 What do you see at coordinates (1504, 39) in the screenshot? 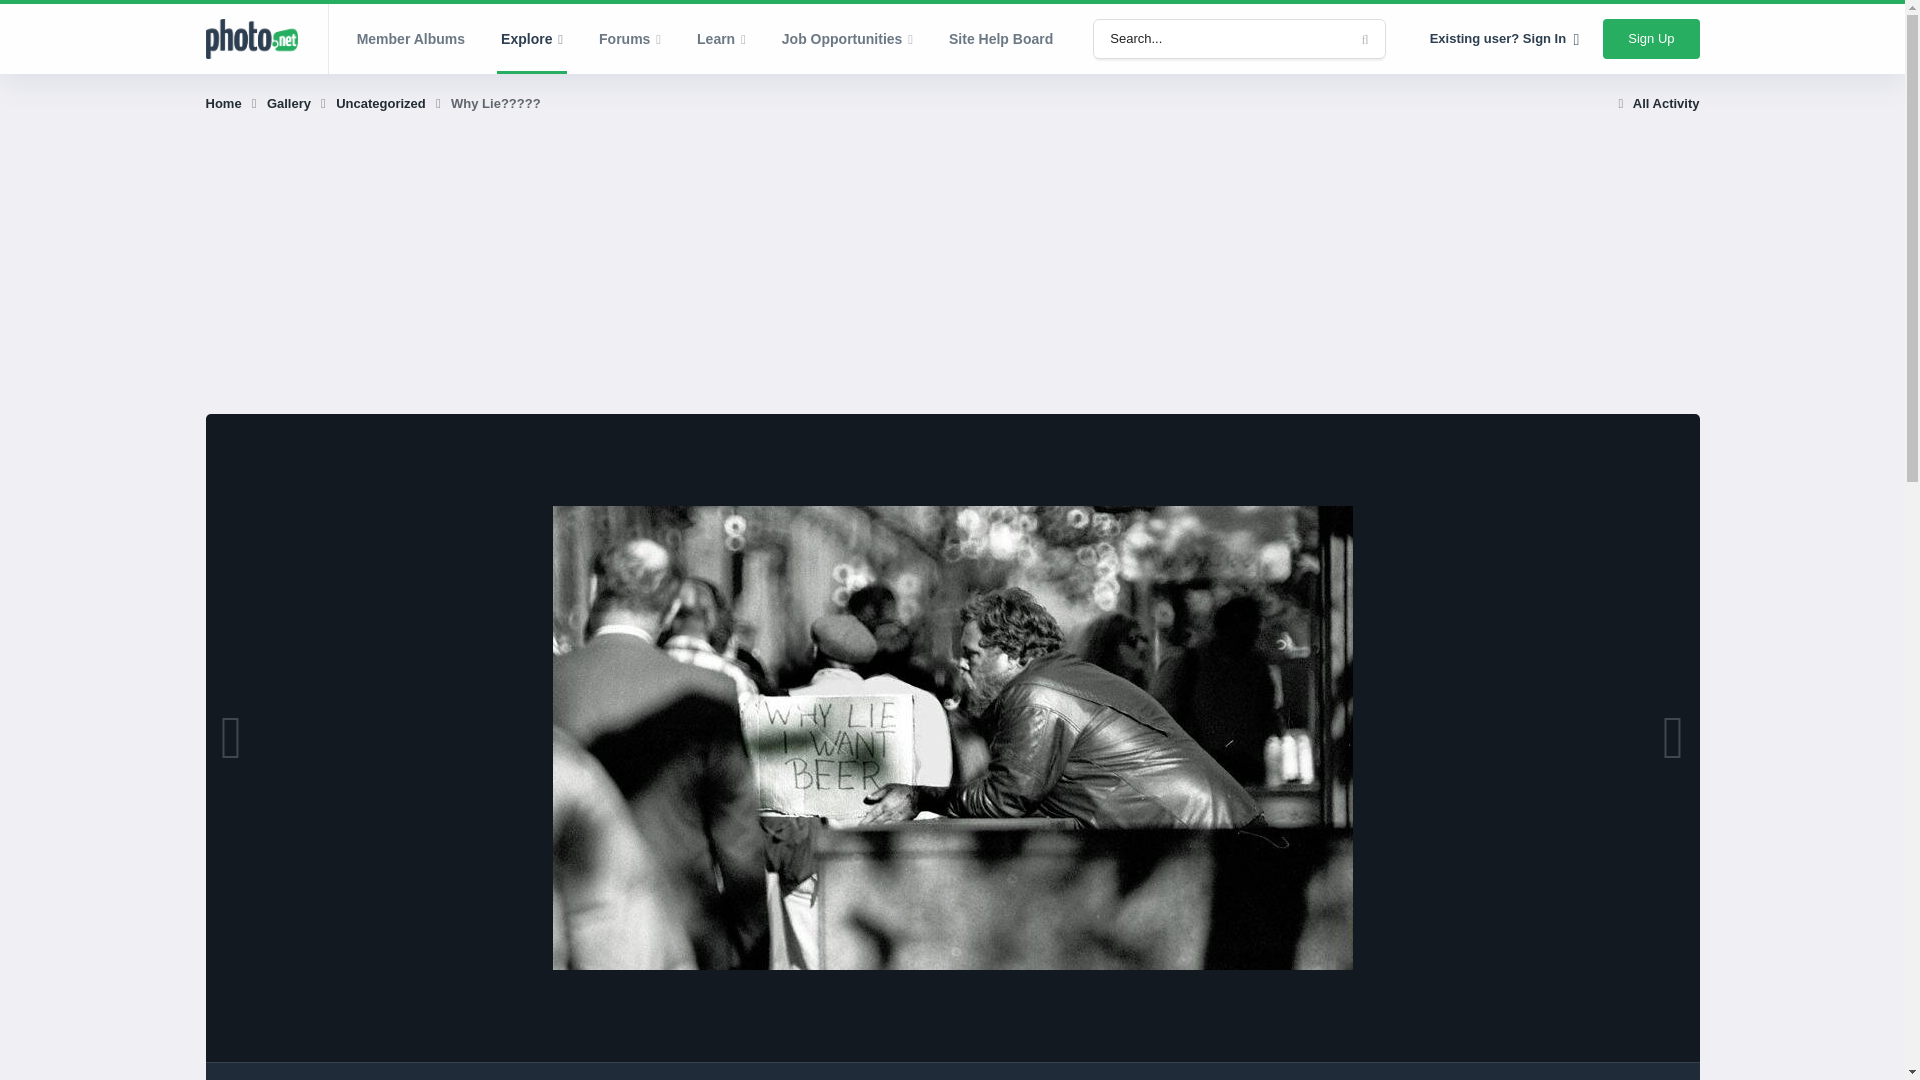
I see `Existing user? Sign In  ` at bounding box center [1504, 39].